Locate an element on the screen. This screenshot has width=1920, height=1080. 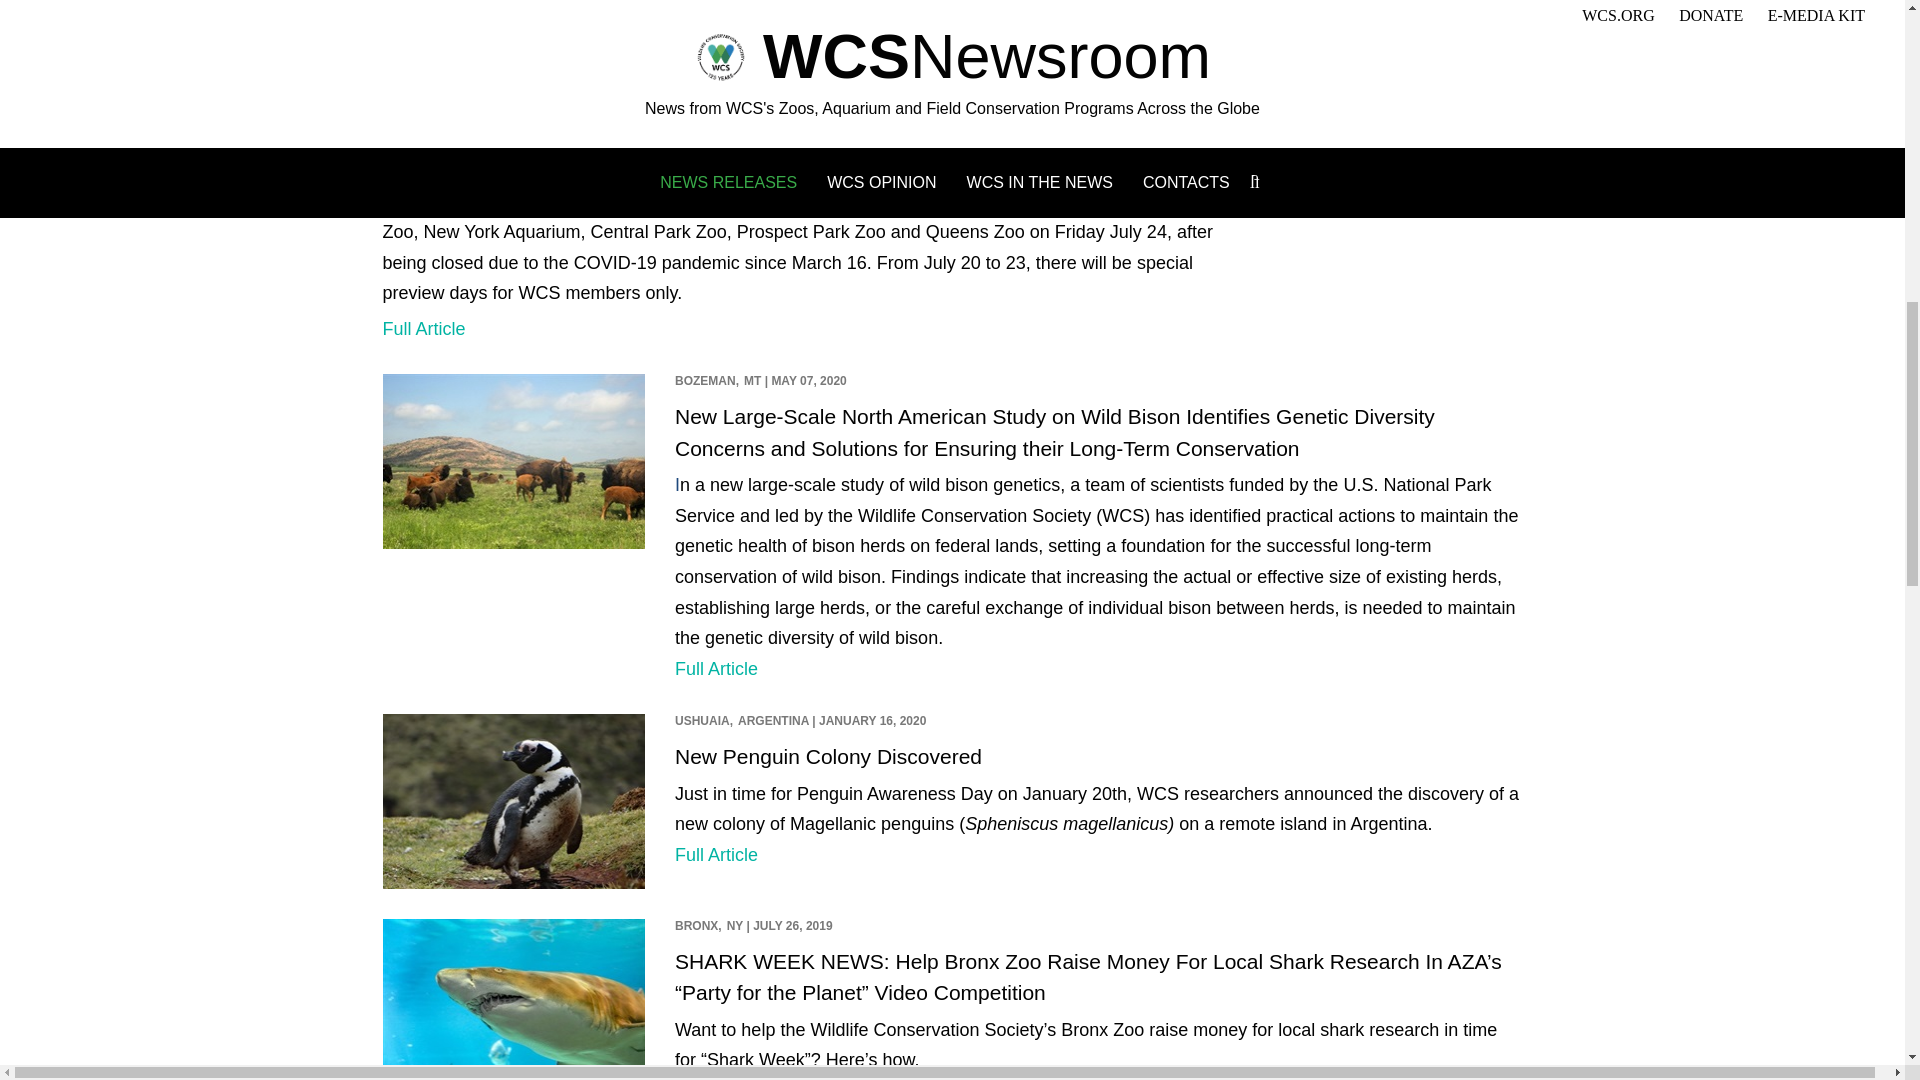
New Penguin Colony Discovered is located at coordinates (828, 756).